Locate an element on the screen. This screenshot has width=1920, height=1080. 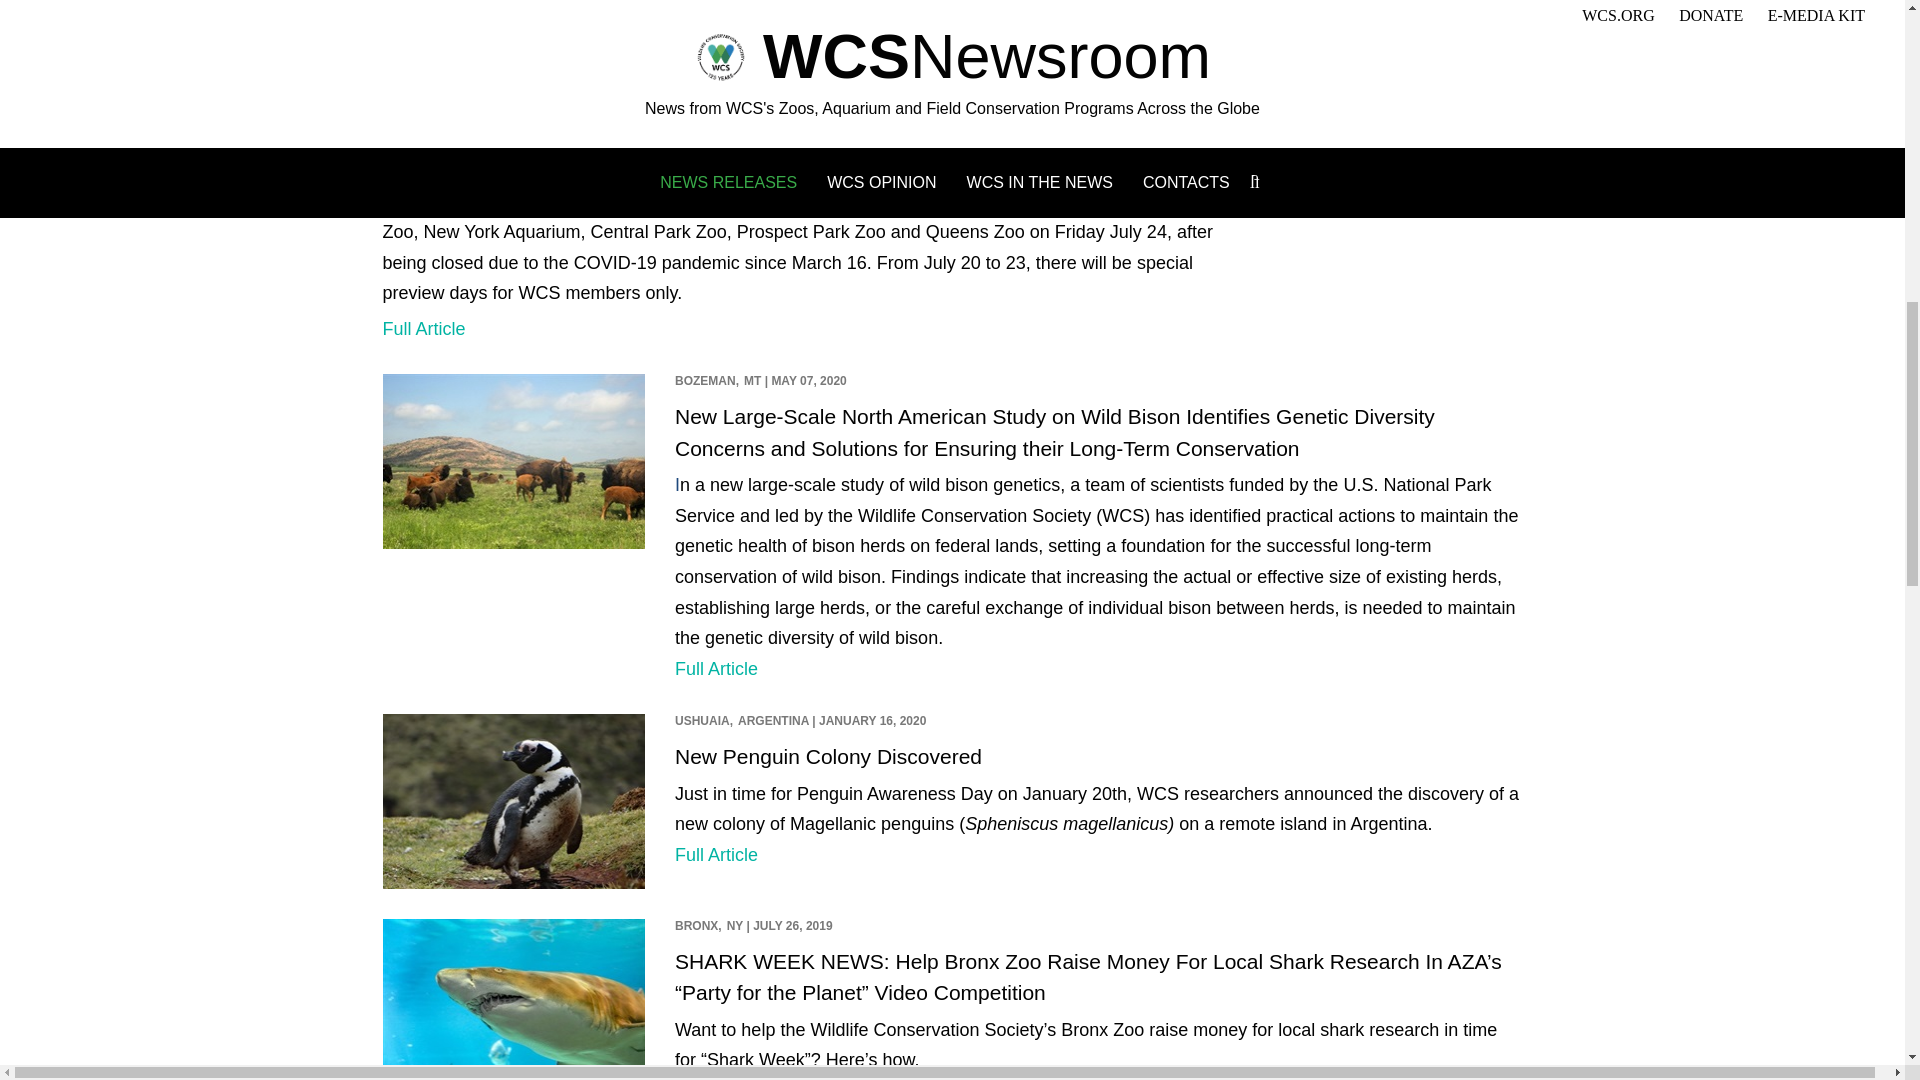
New Penguin Colony Discovered is located at coordinates (828, 756).